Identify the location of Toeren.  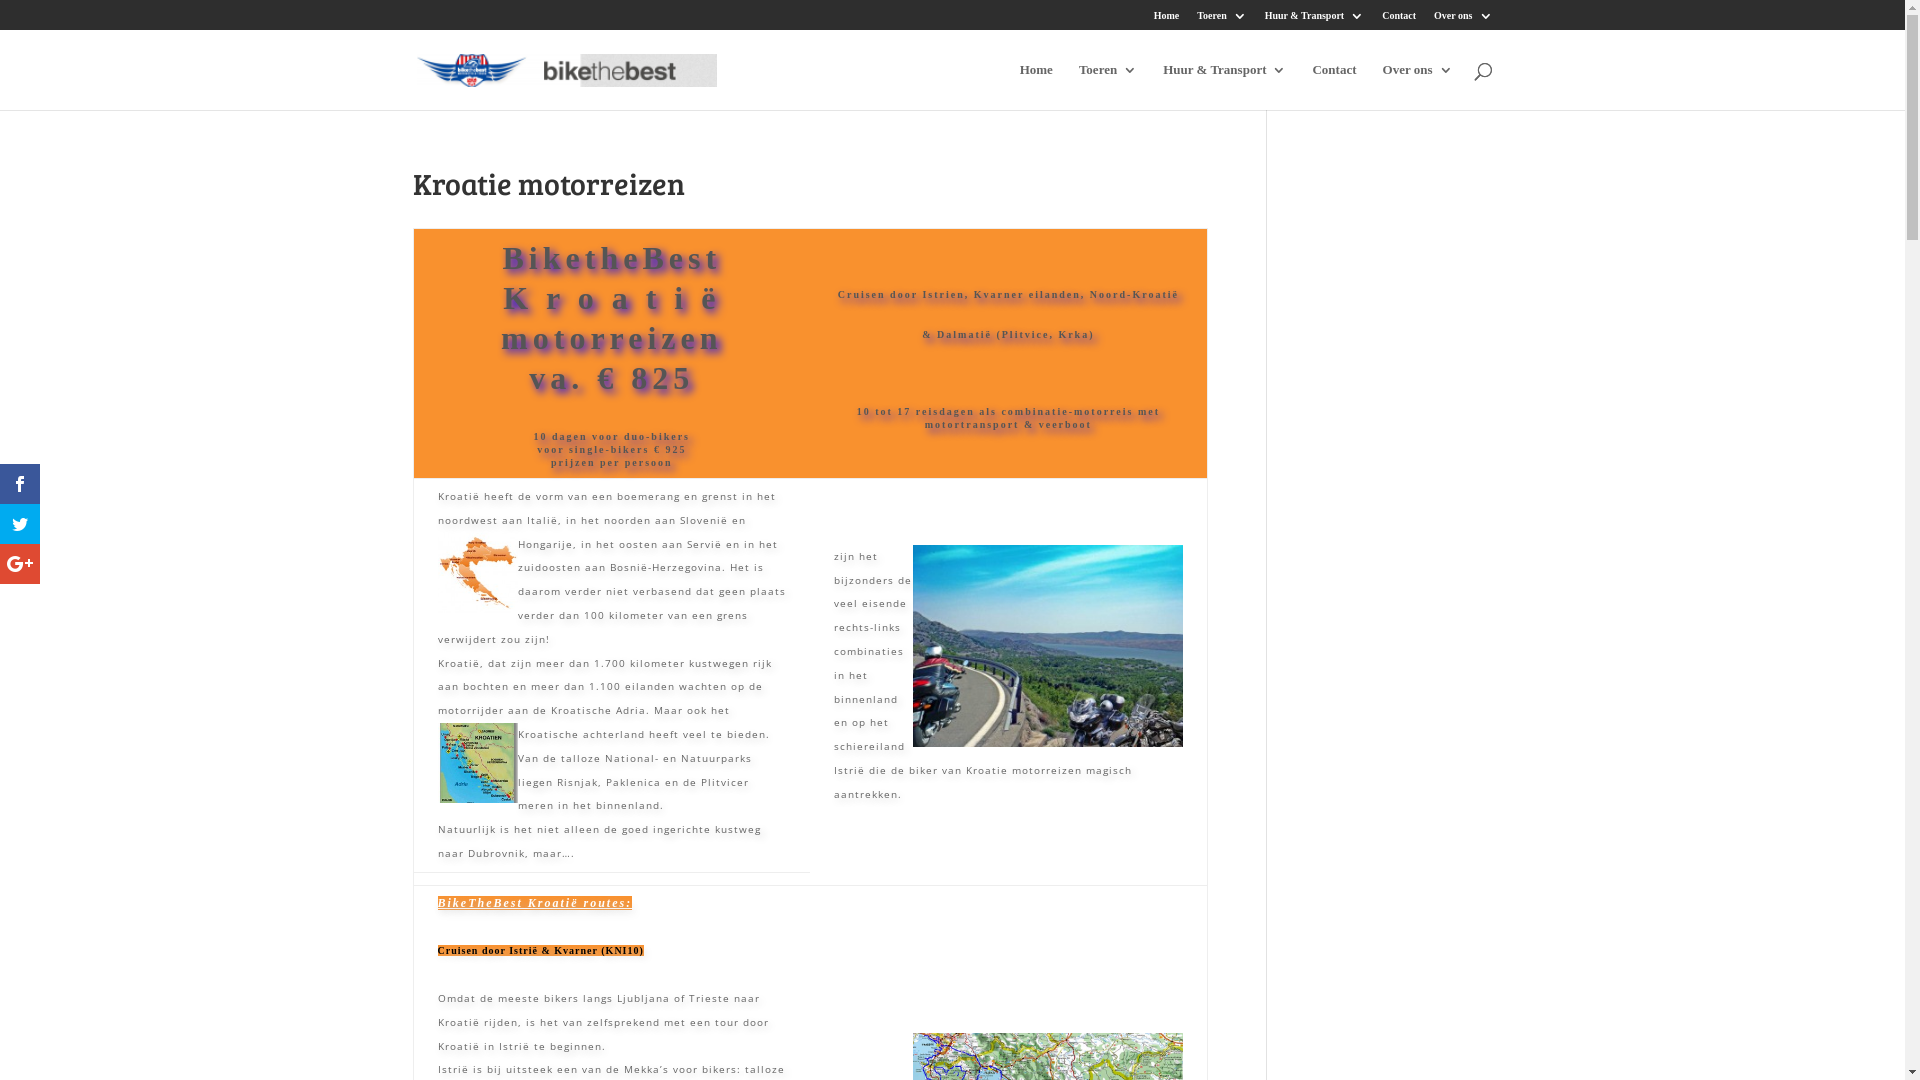
(1108, 86).